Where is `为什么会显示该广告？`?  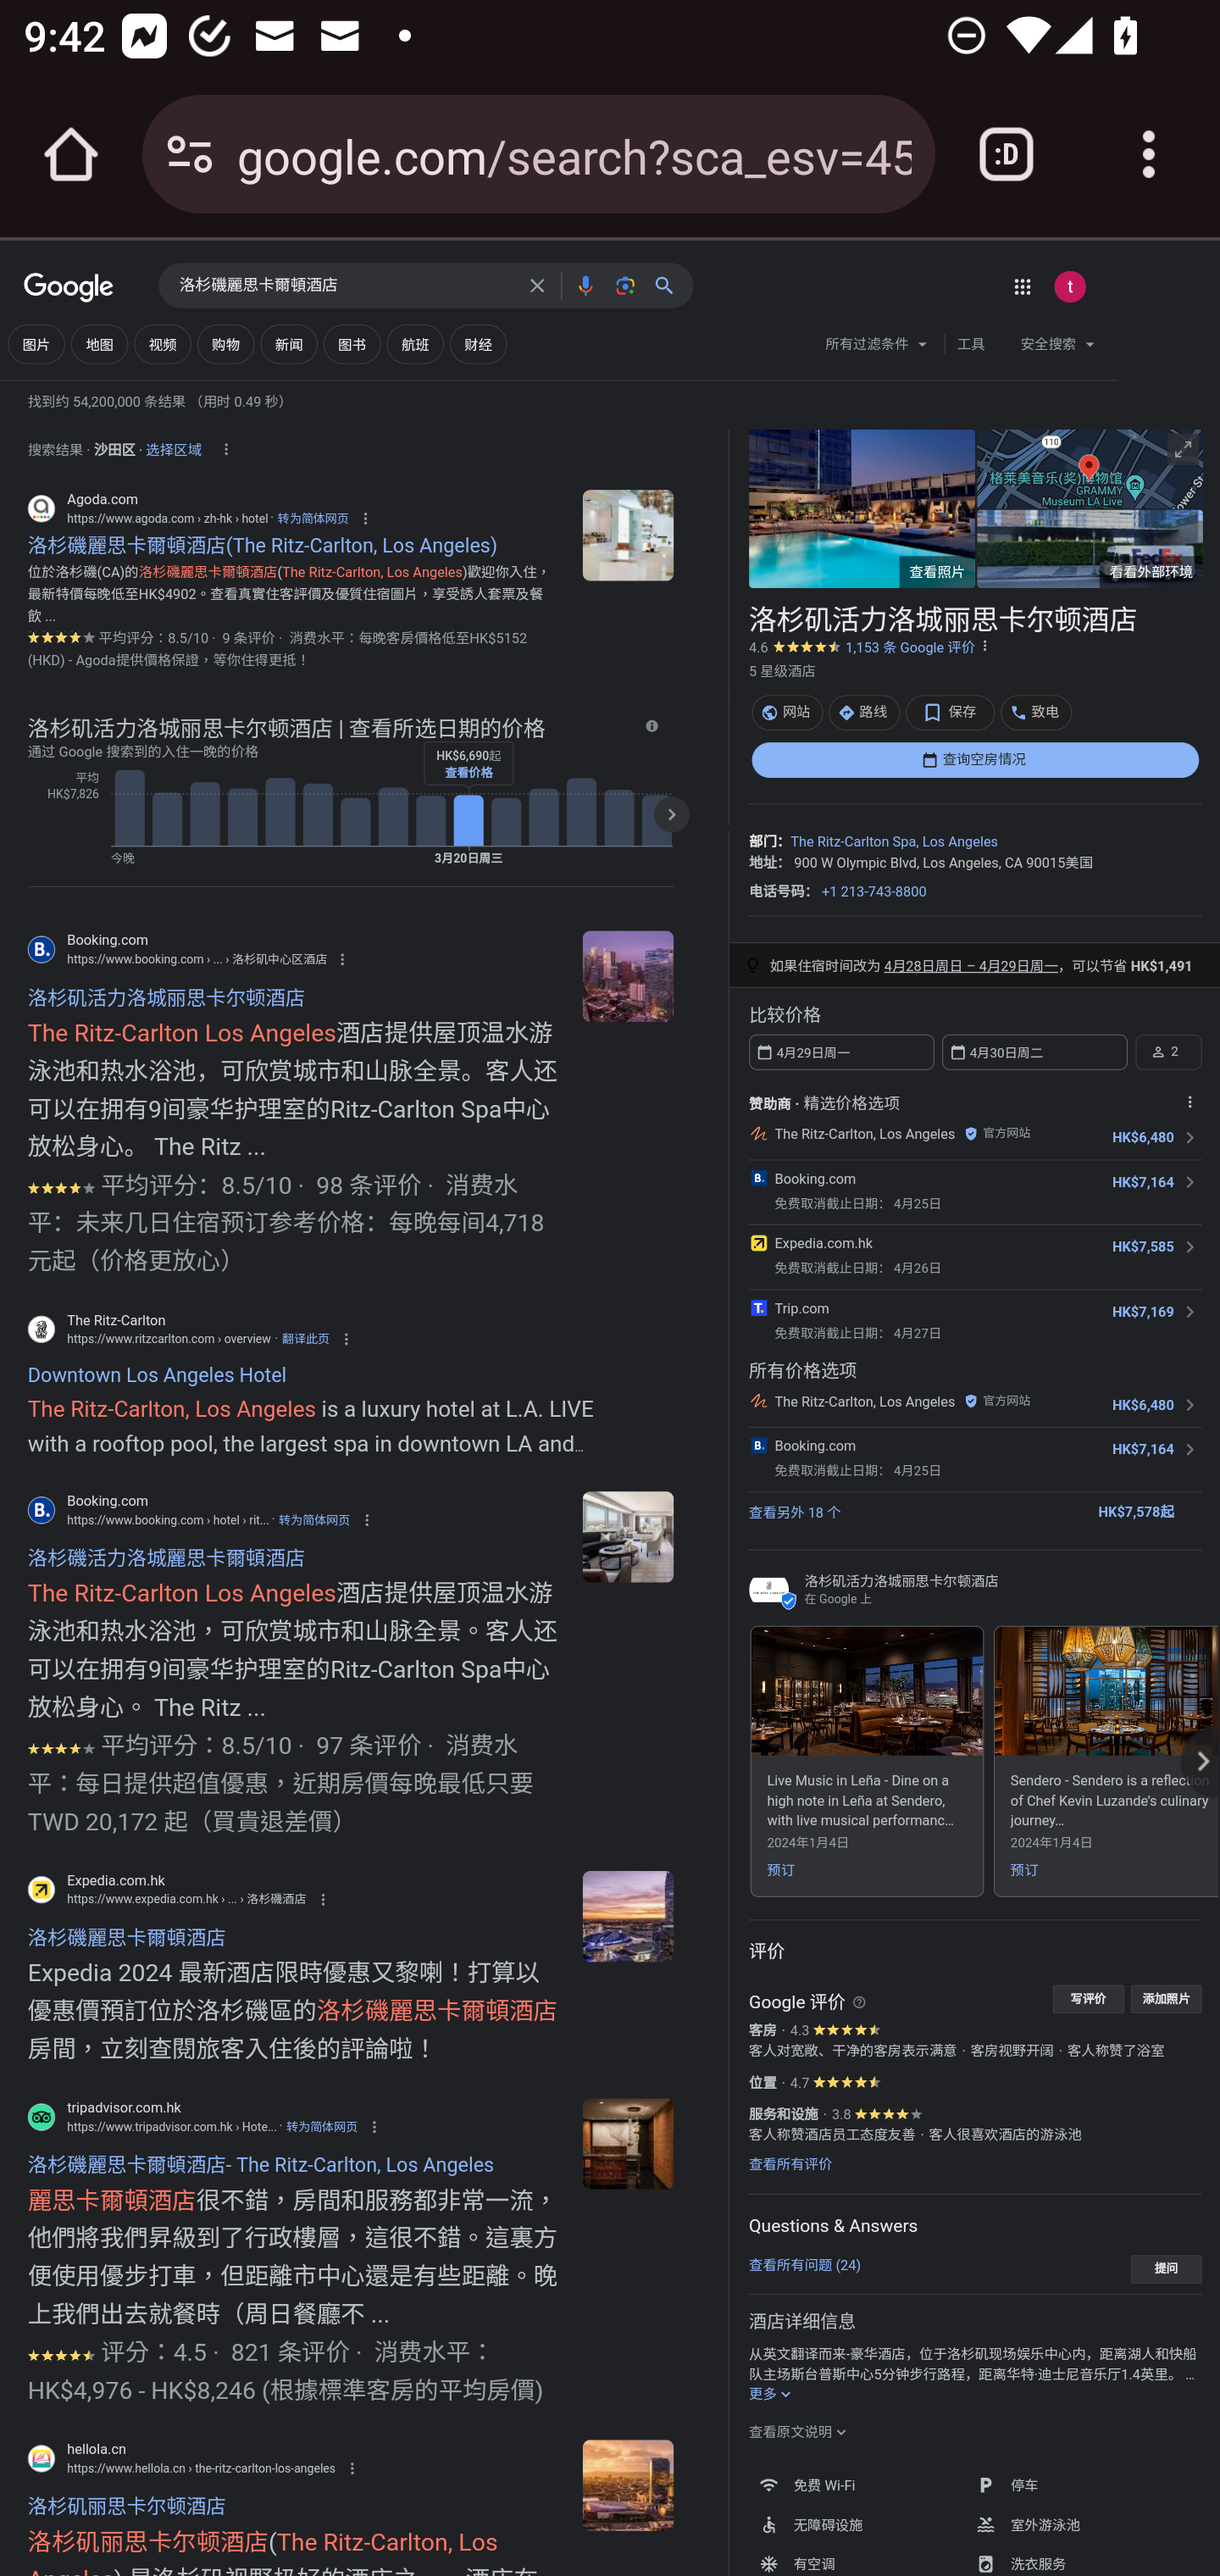 为什么会显示该广告？ is located at coordinates (1189, 1101).